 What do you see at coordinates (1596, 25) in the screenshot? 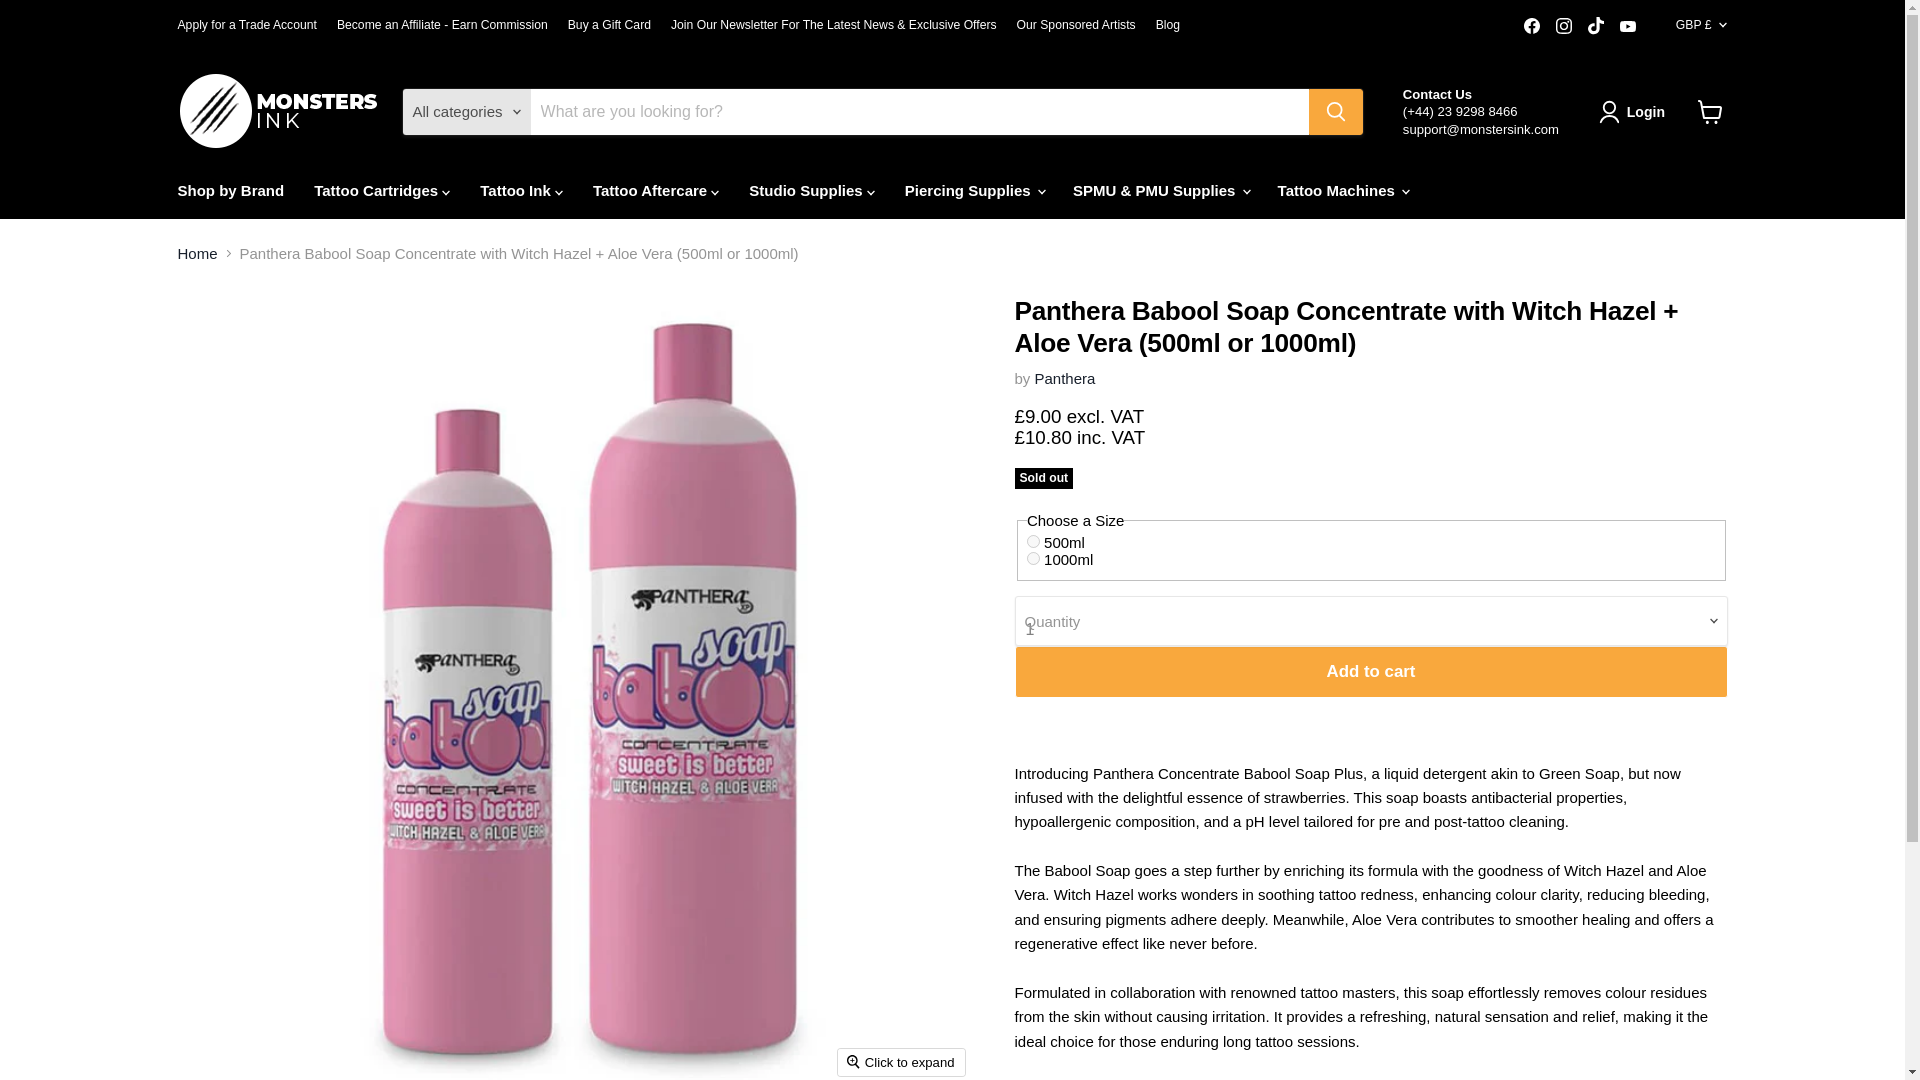
I see `TikTok` at bounding box center [1596, 25].